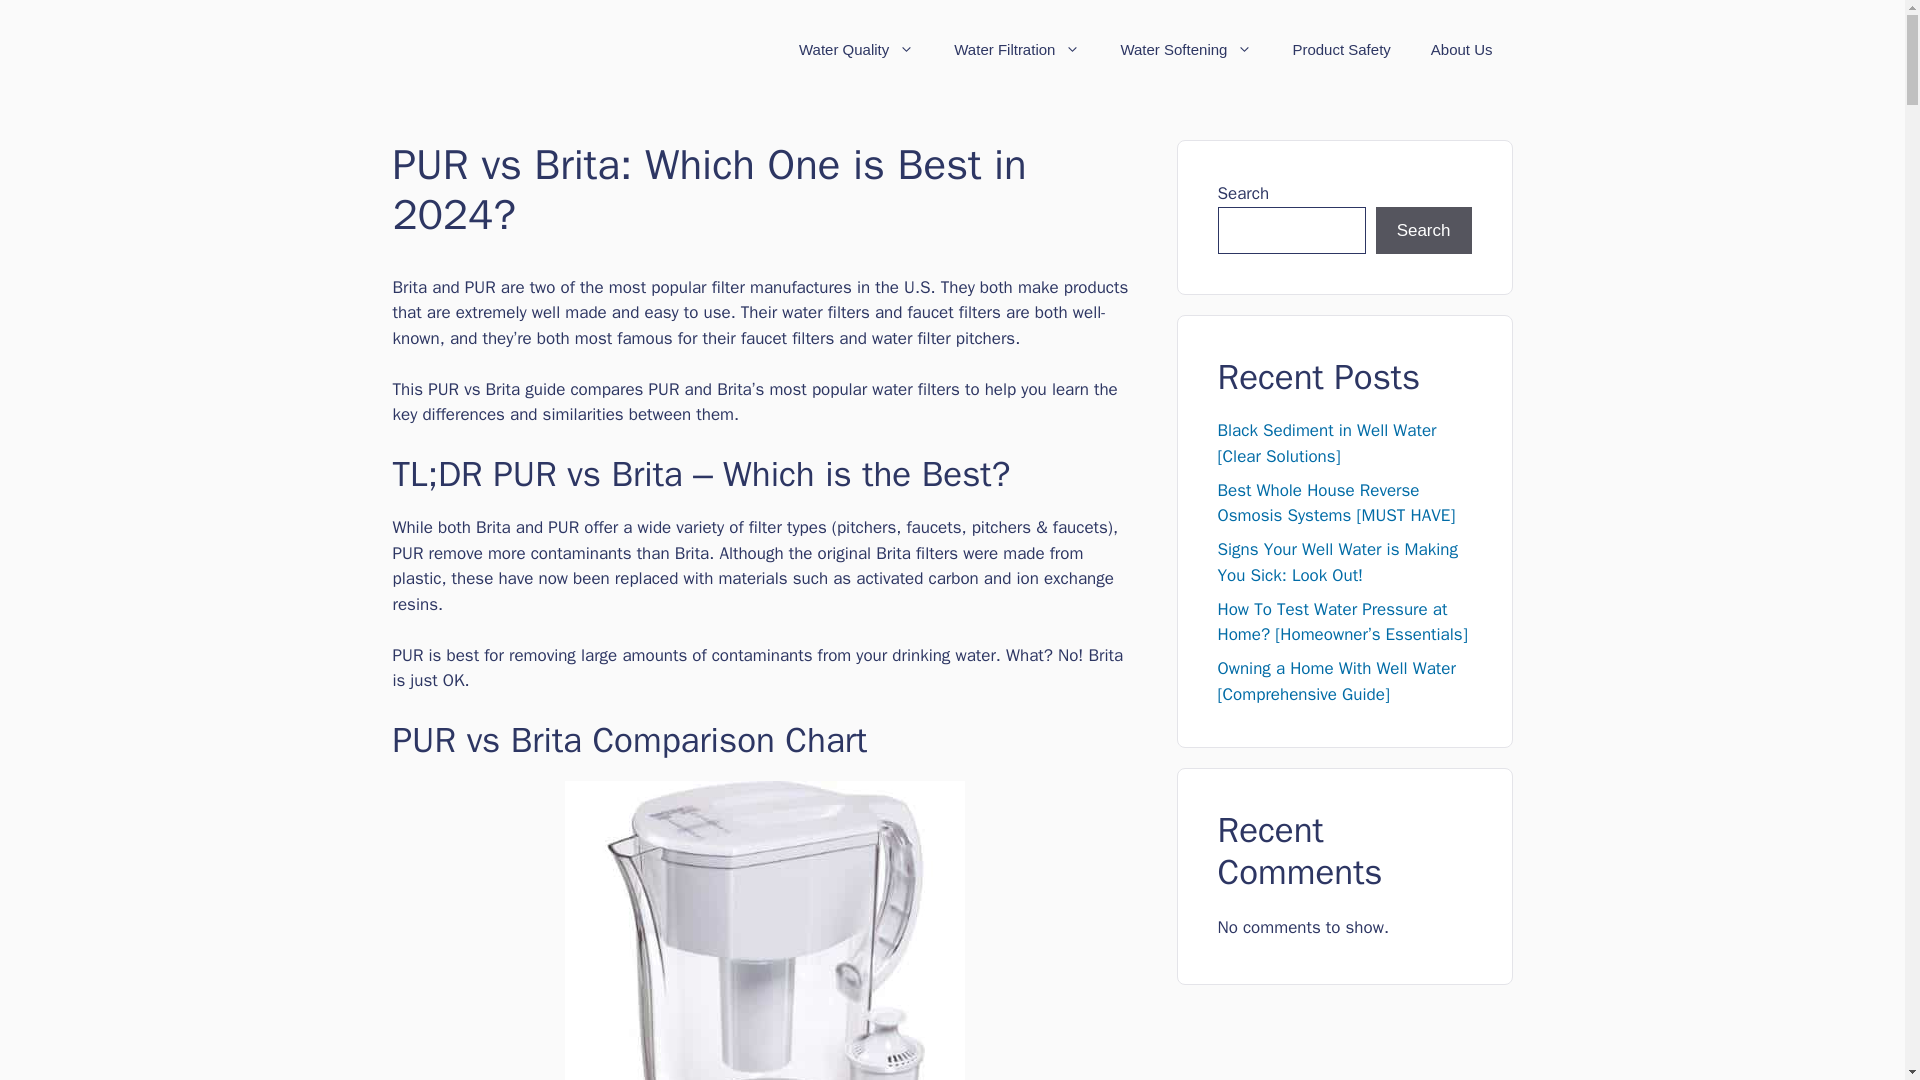 The image size is (1920, 1080). Describe the element at coordinates (1016, 50) in the screenshot. I see `Water Filtration` at that location.